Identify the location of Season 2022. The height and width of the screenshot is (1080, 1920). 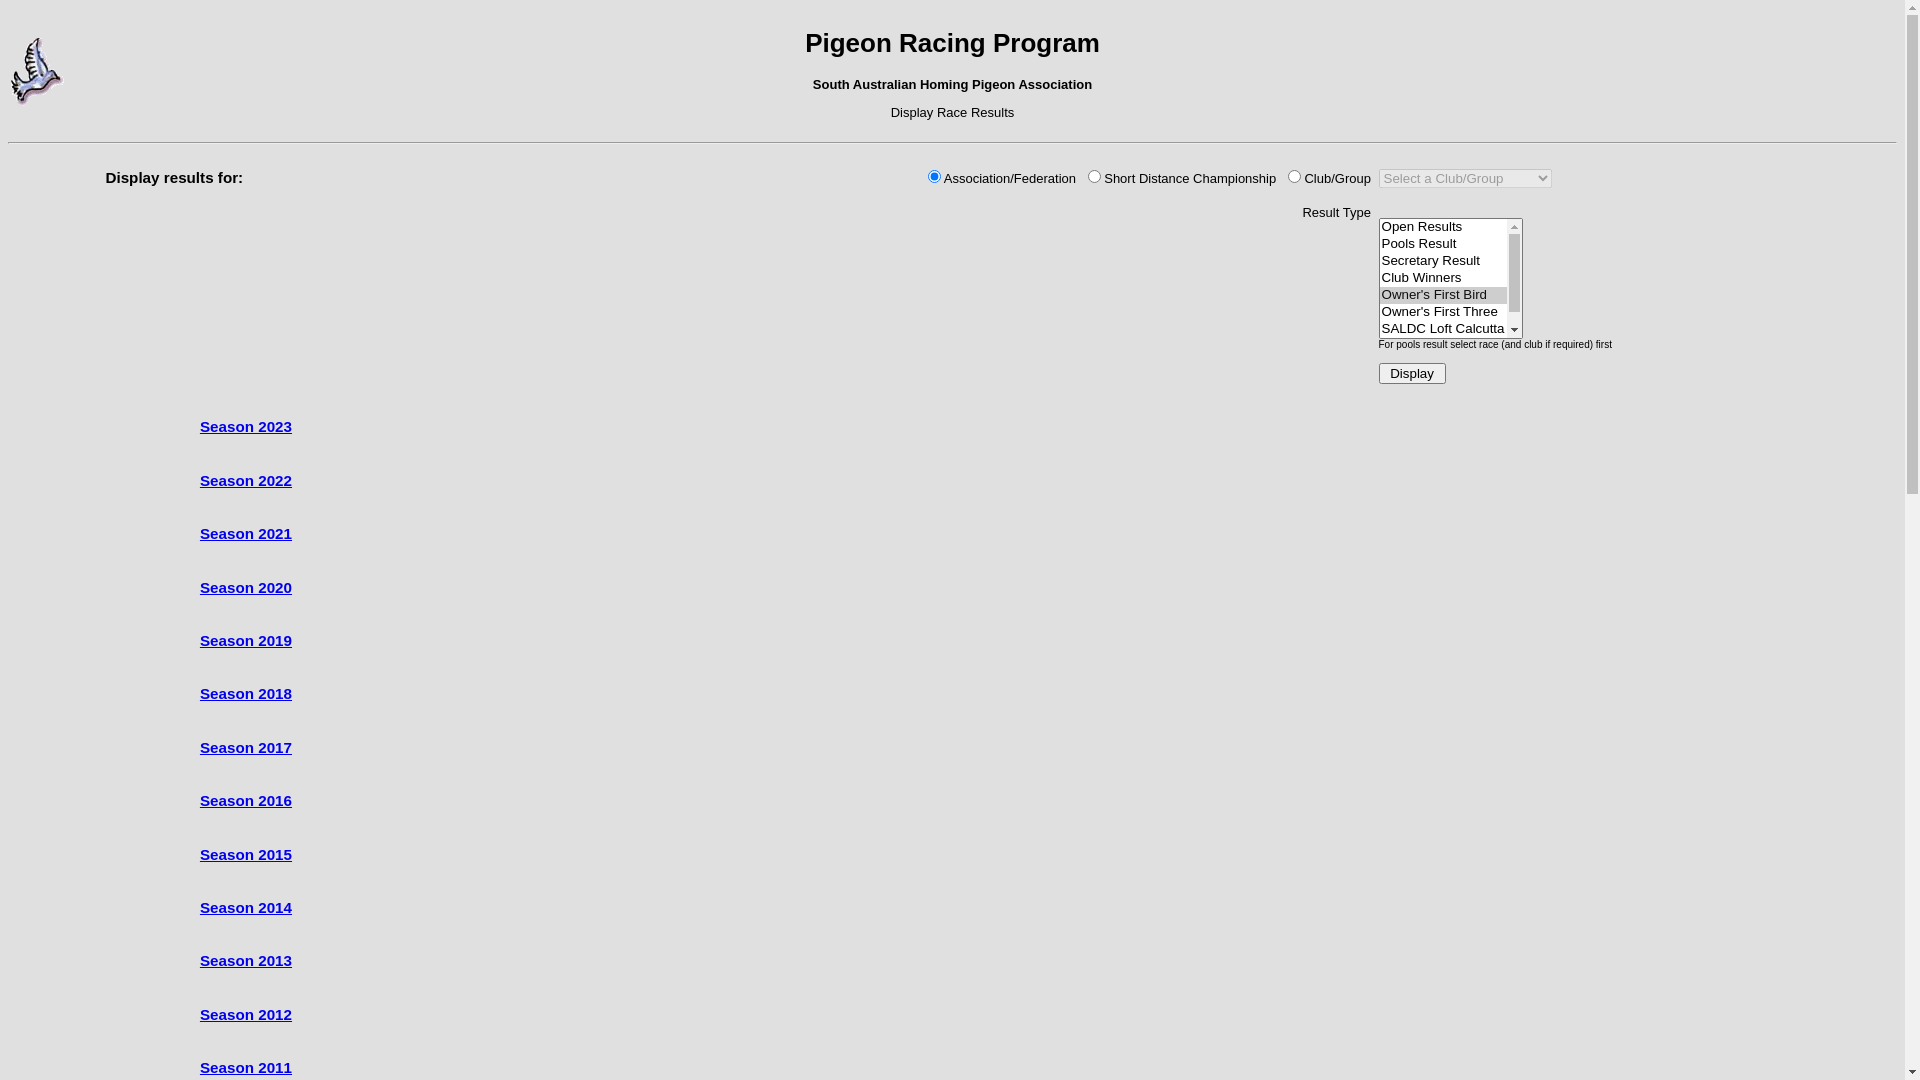
(246, 480).